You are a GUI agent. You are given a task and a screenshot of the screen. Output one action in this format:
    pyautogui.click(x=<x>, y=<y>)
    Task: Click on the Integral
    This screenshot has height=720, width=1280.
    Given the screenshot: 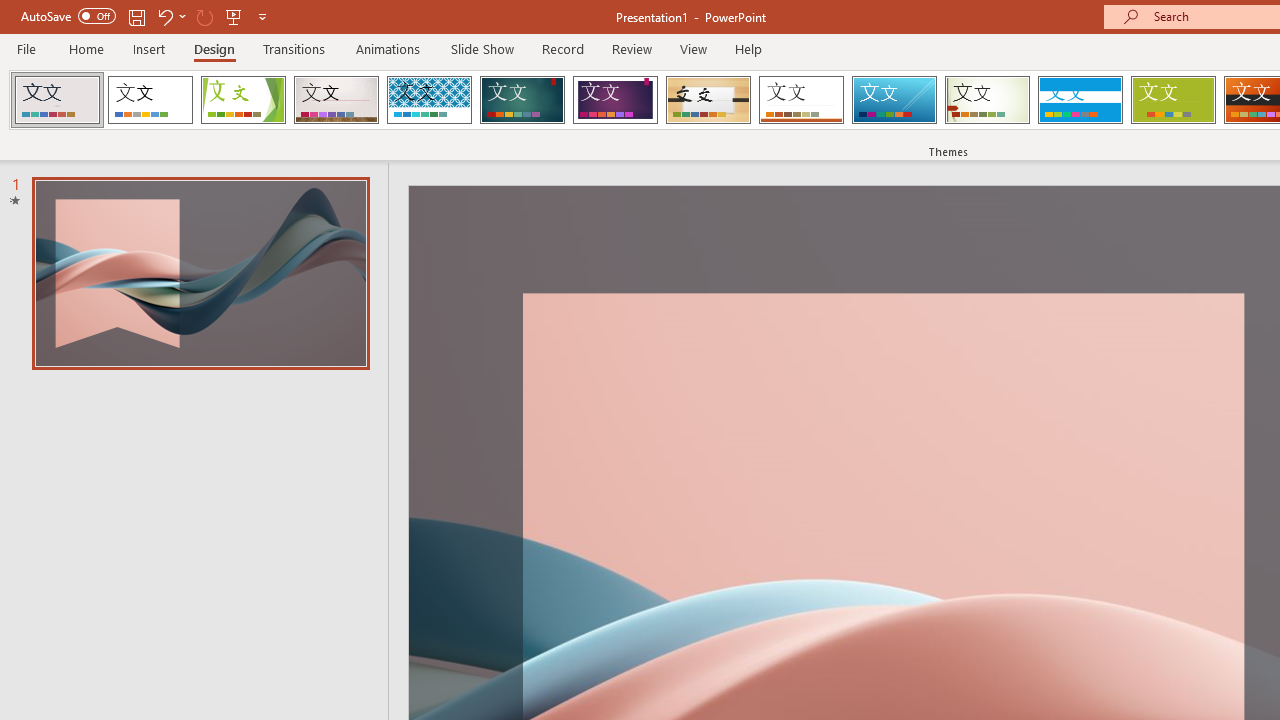 What is the action you would take?
    pyautogui.click(x=429, y=100)
    